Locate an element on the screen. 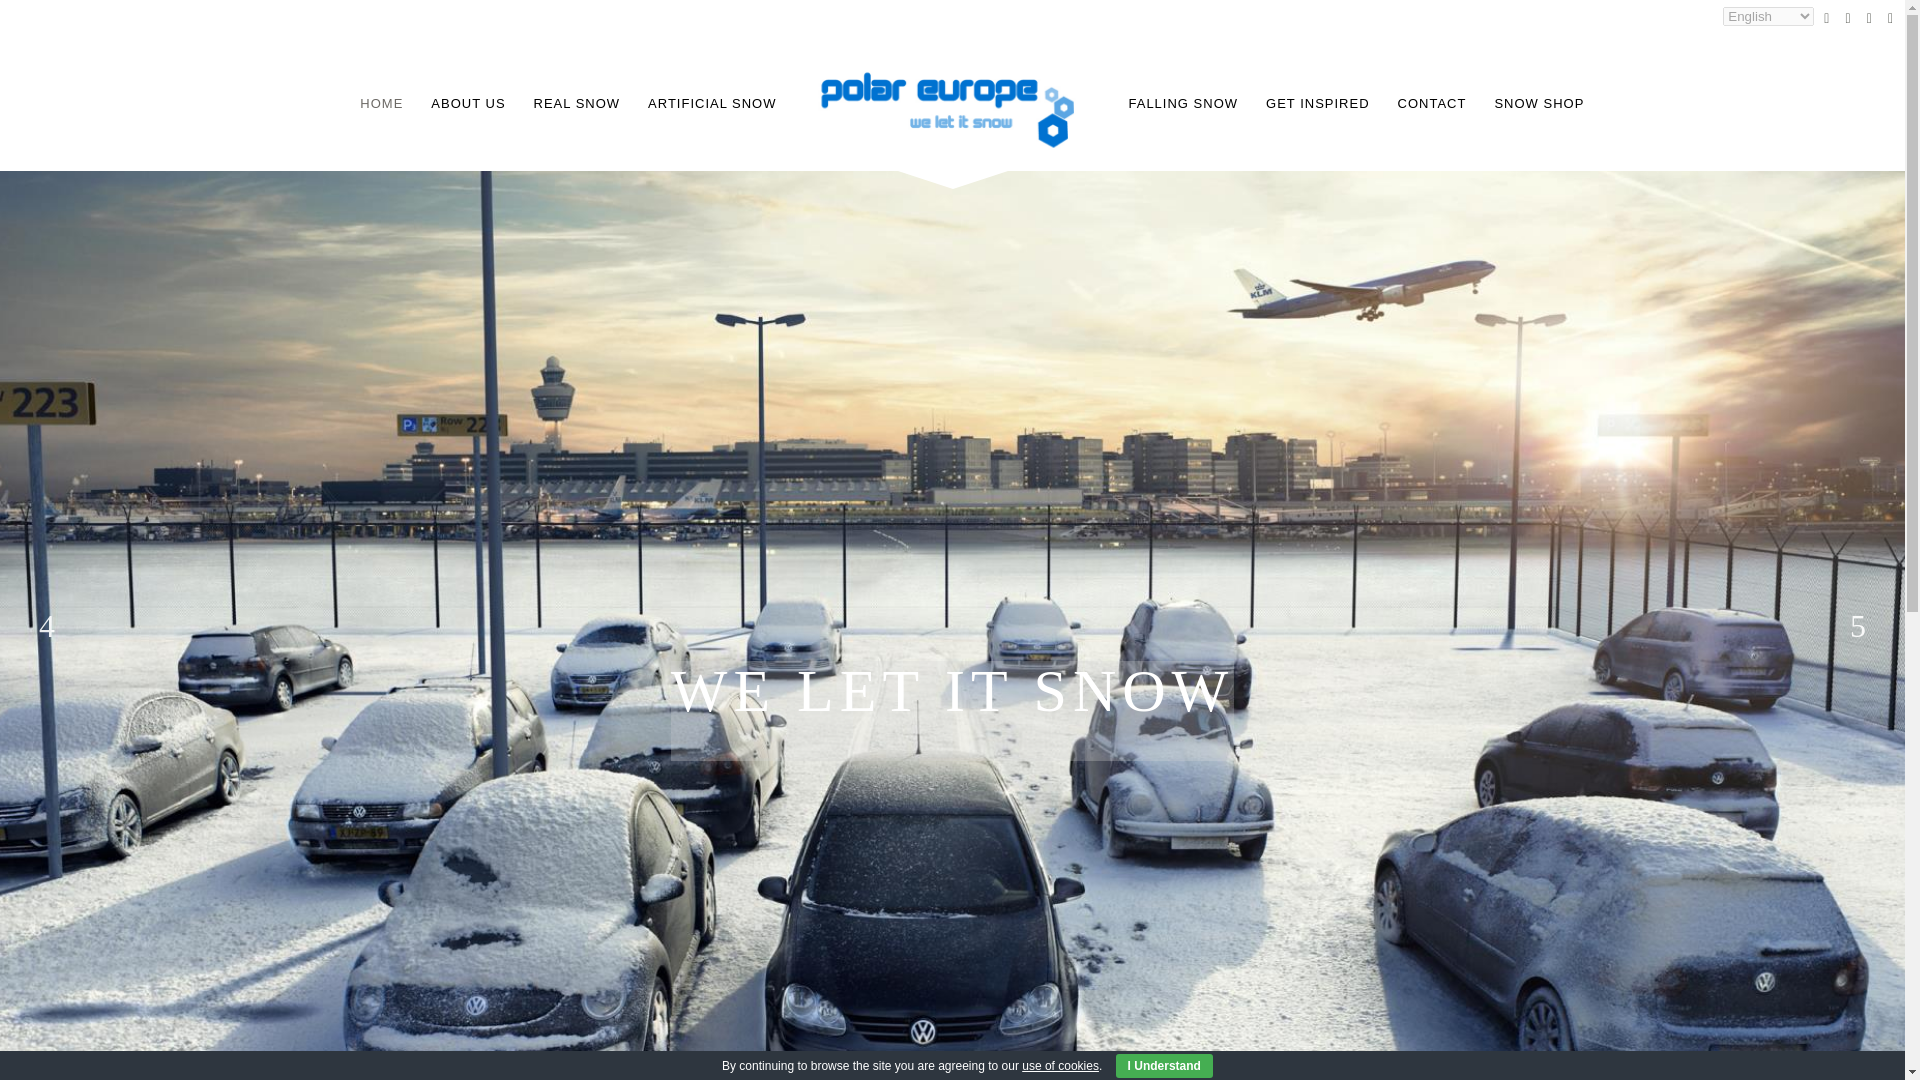  FALLING SNOW is located at coordinates (1182, 102).